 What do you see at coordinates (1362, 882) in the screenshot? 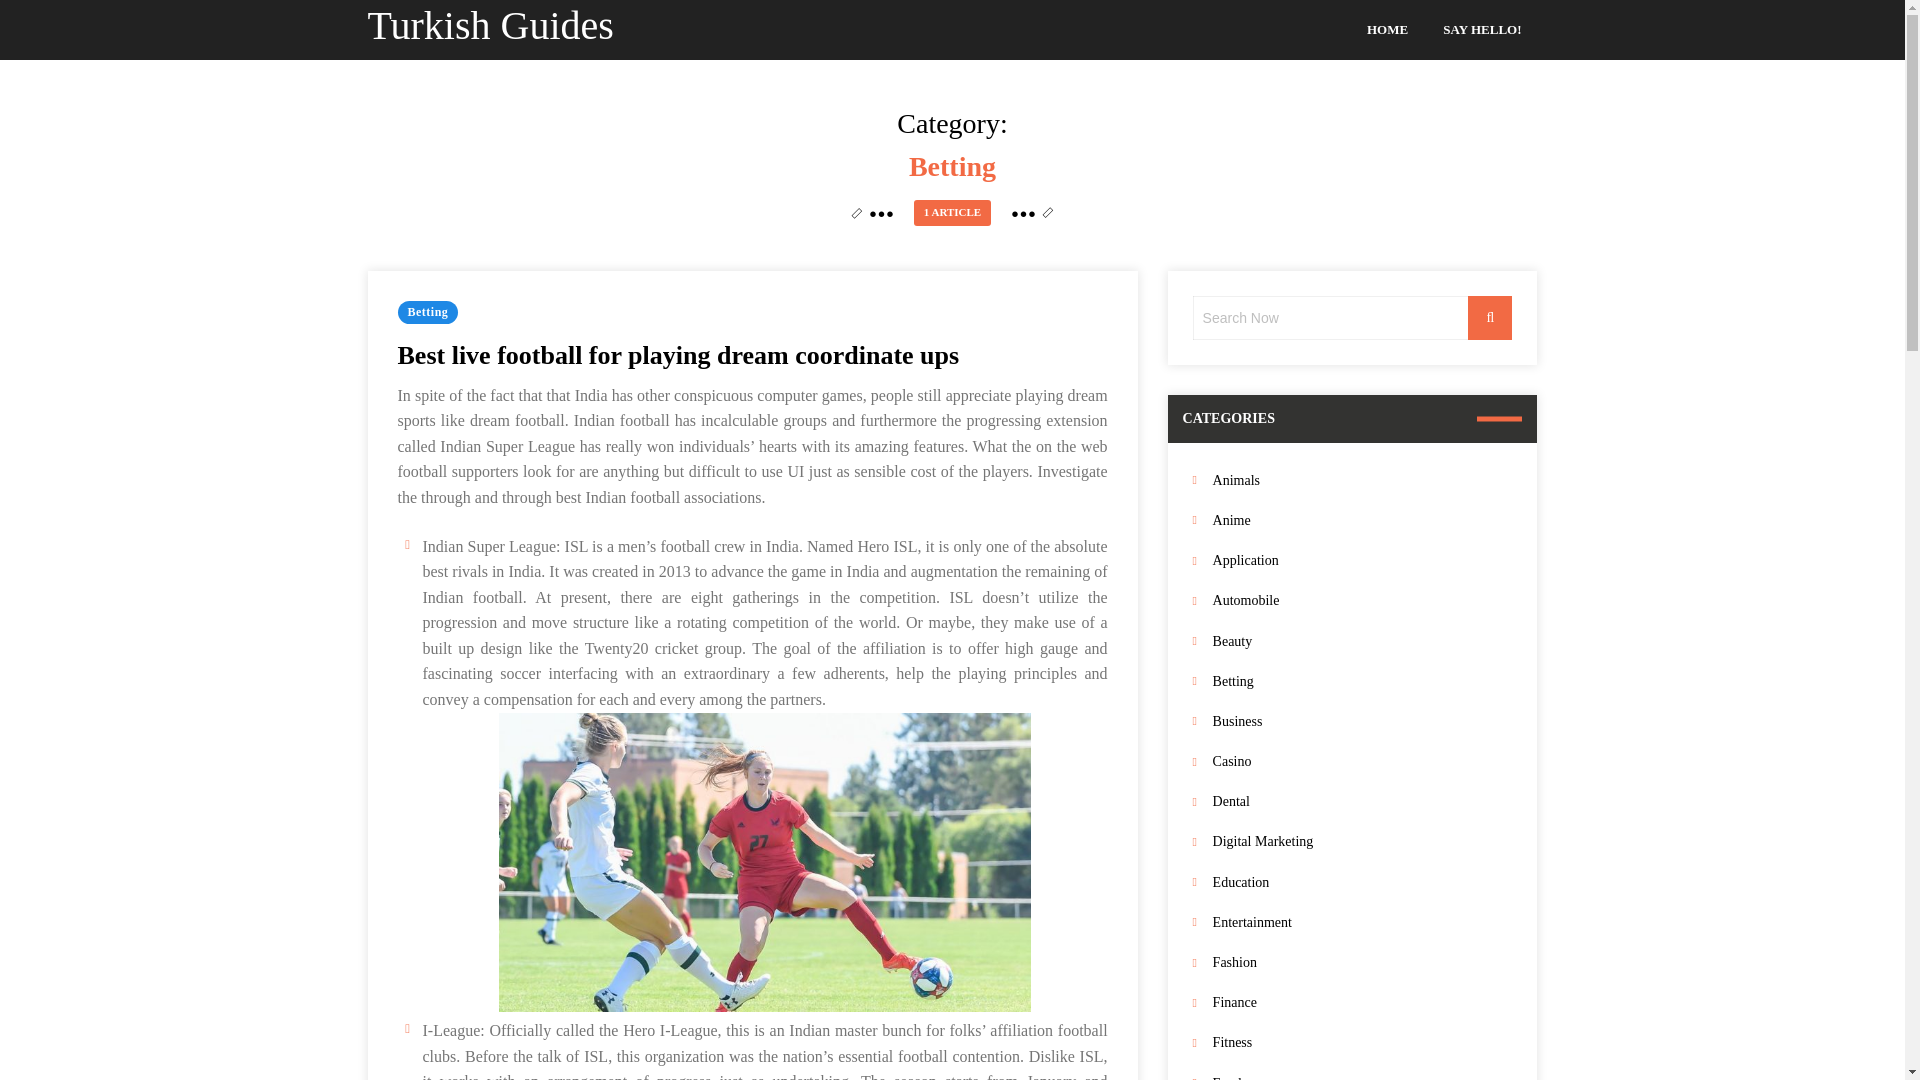
I see `Education` at bounding box center [1362, 882].